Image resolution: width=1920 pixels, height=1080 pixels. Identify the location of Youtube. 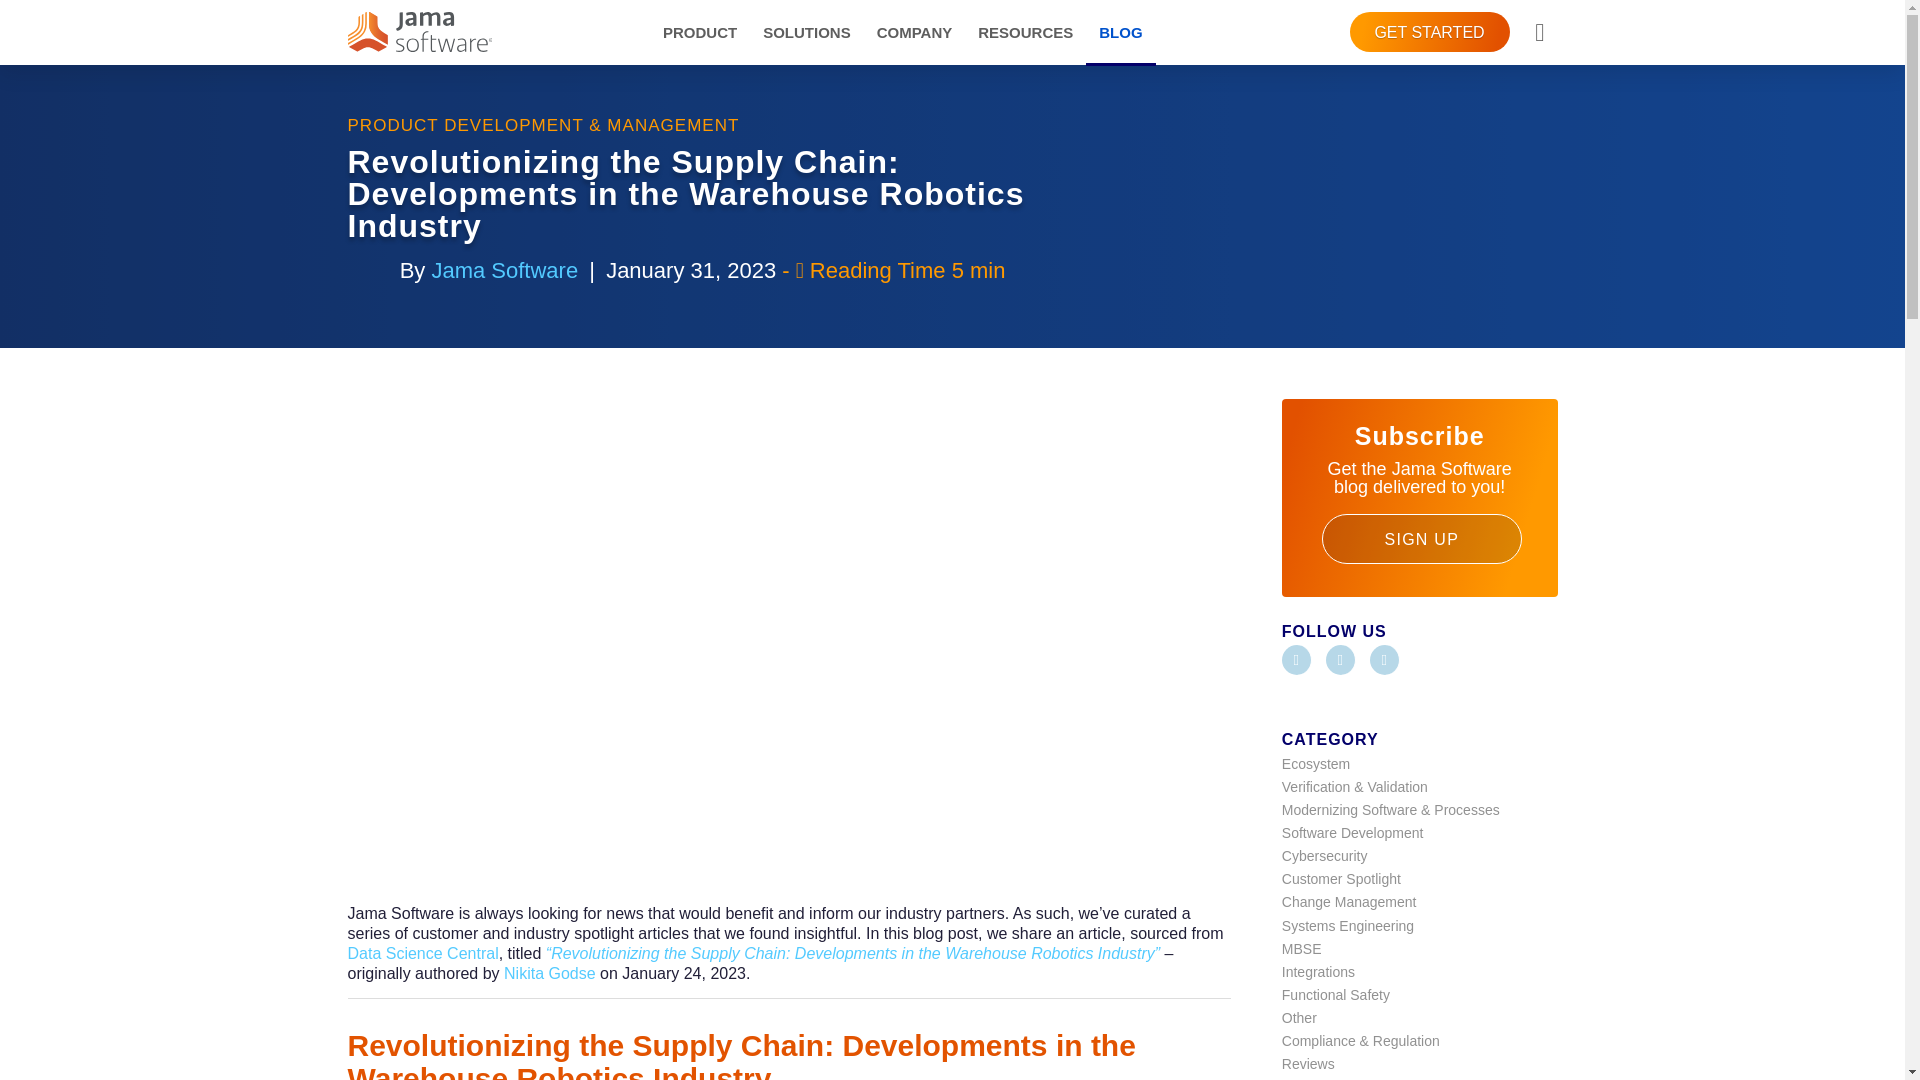
(1384, 660).